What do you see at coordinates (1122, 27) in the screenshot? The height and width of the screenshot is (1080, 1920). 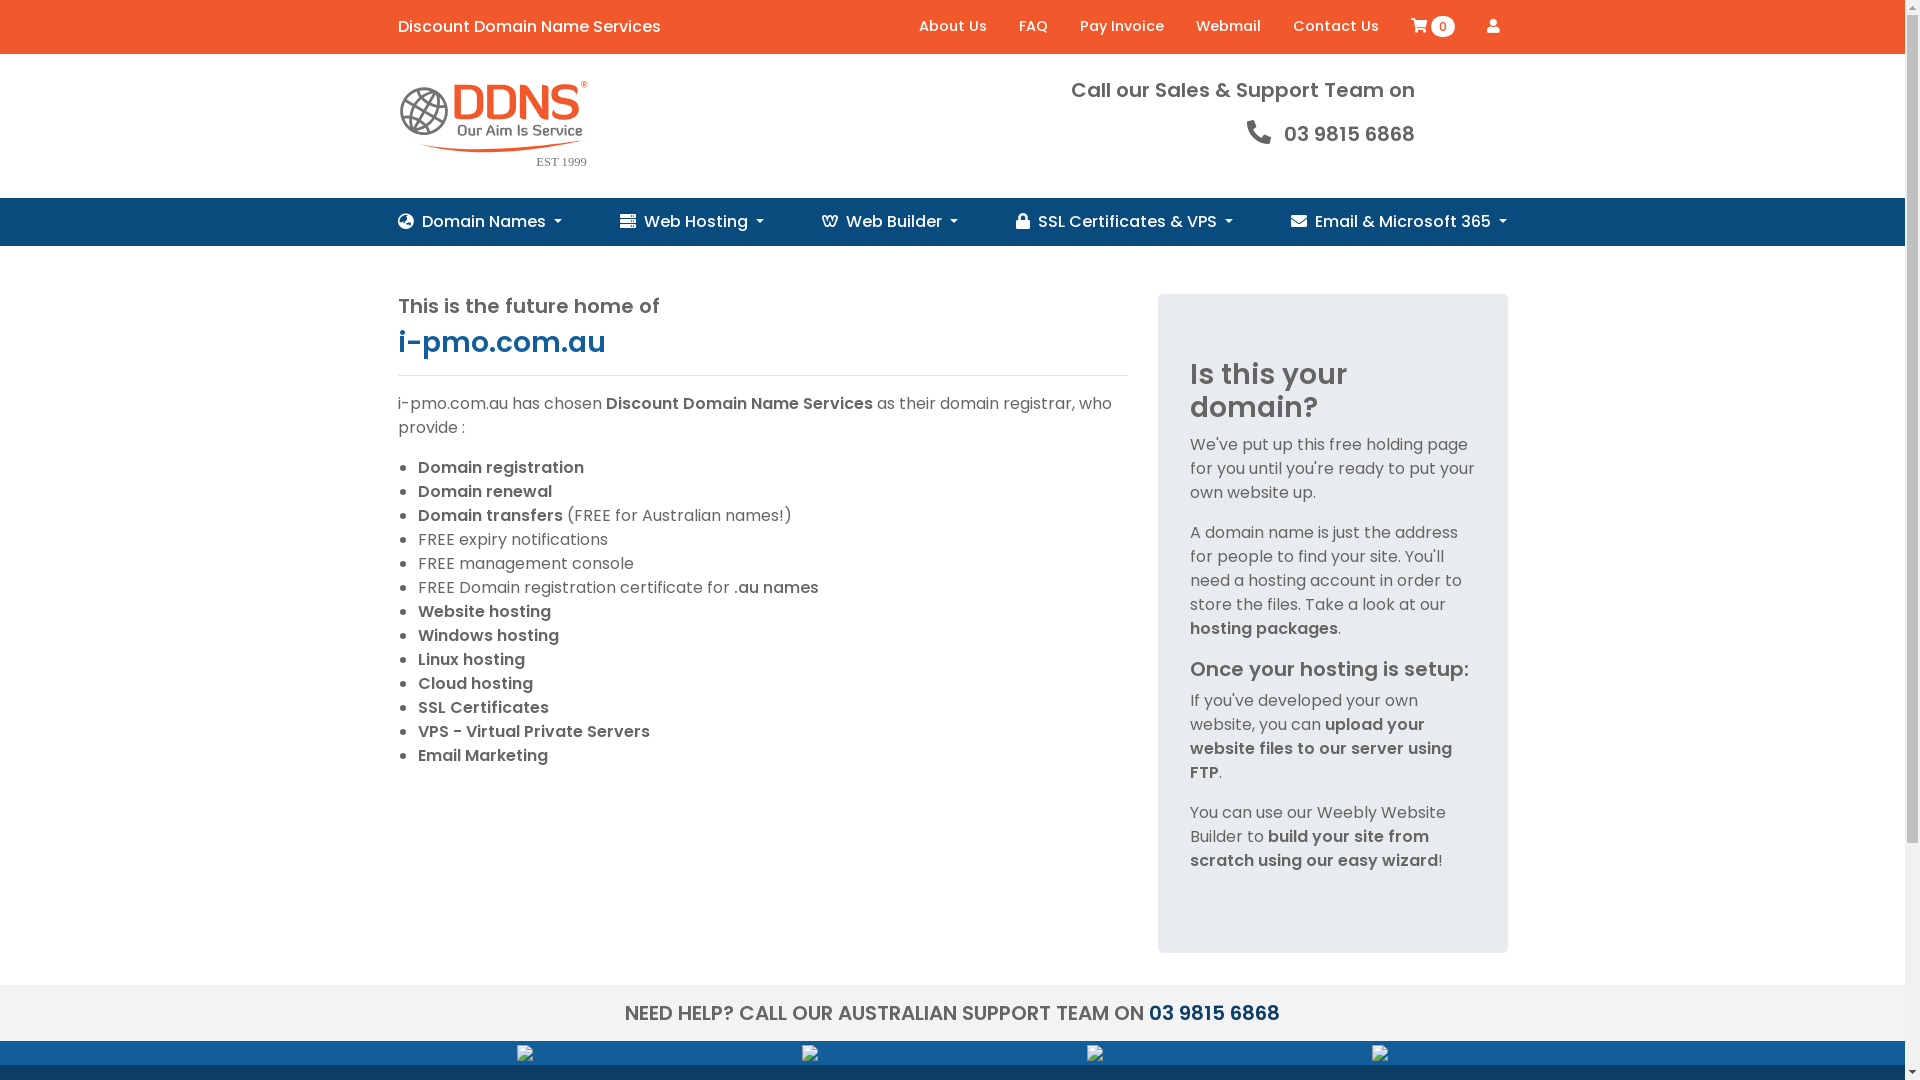 I see `Pay Invoice` at bounding box center [1122, 27].